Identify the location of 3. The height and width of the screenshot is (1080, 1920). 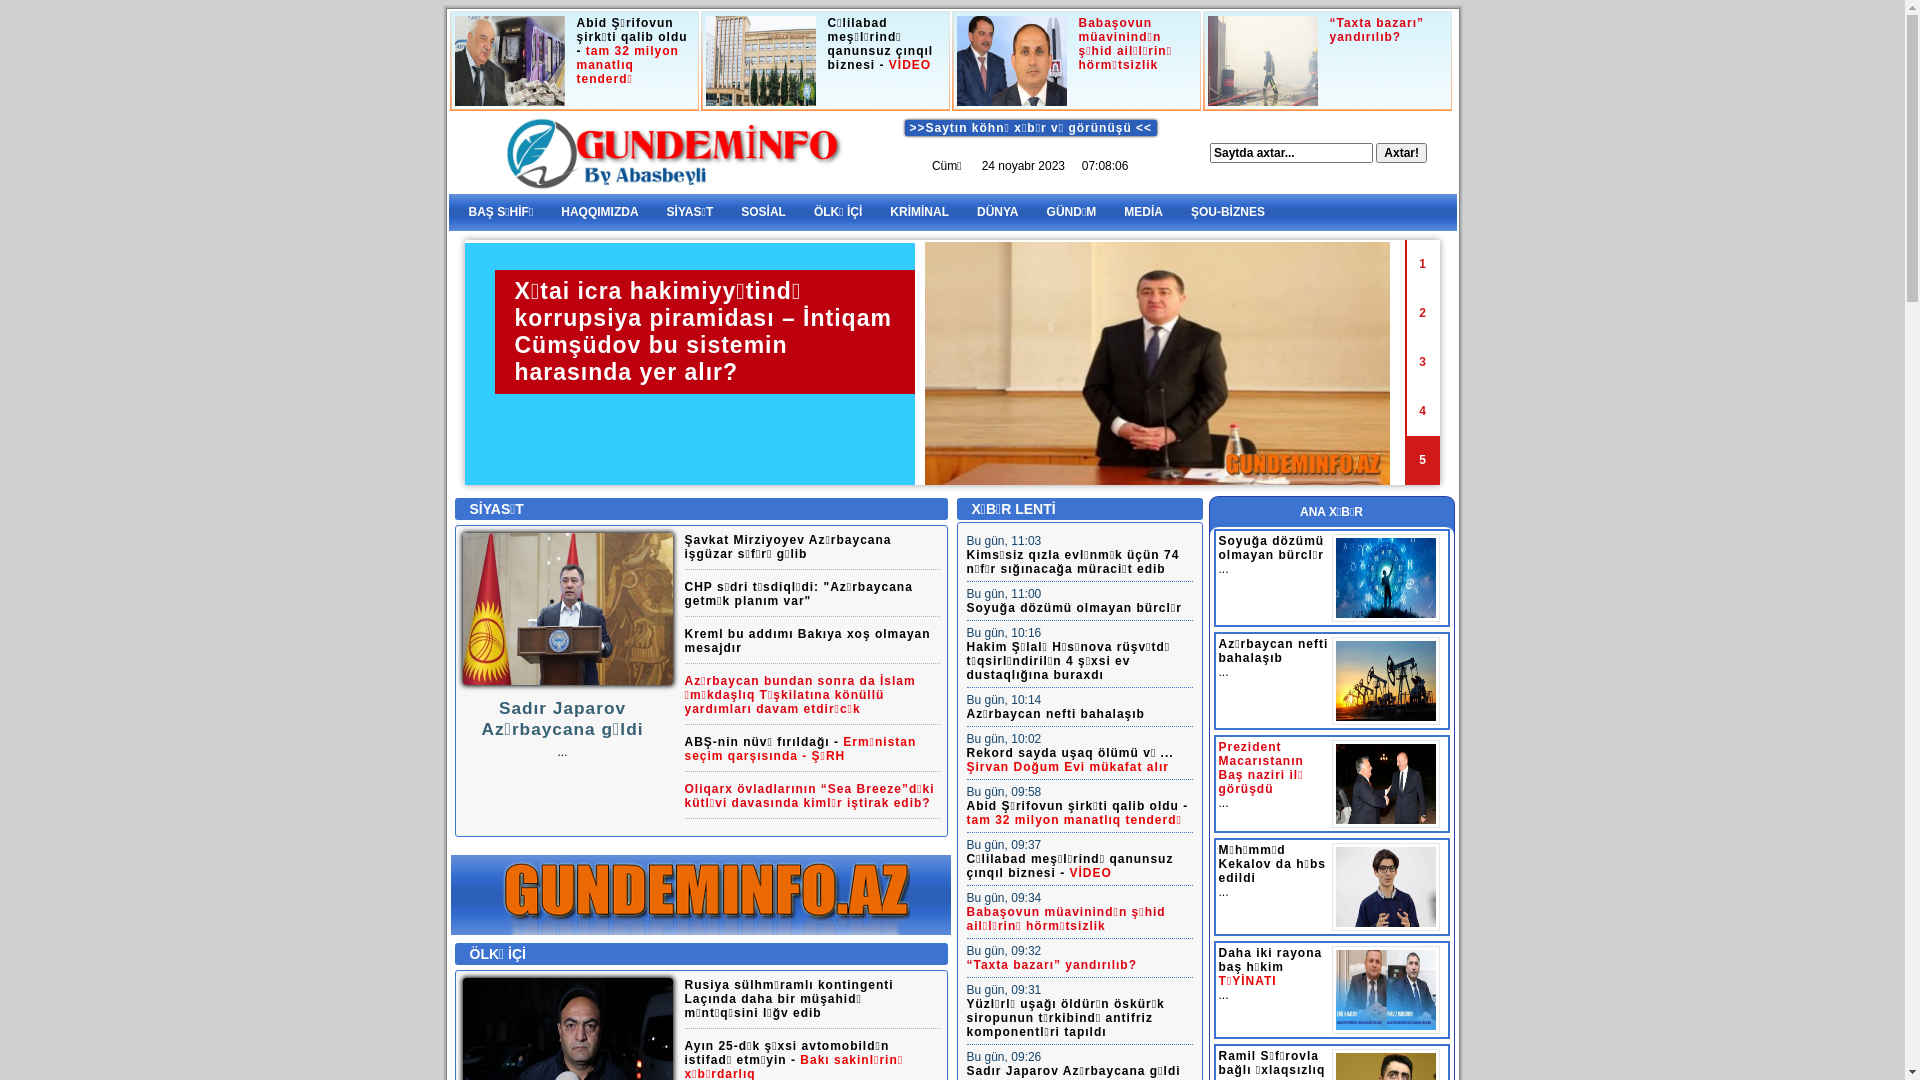
(1422, 362).